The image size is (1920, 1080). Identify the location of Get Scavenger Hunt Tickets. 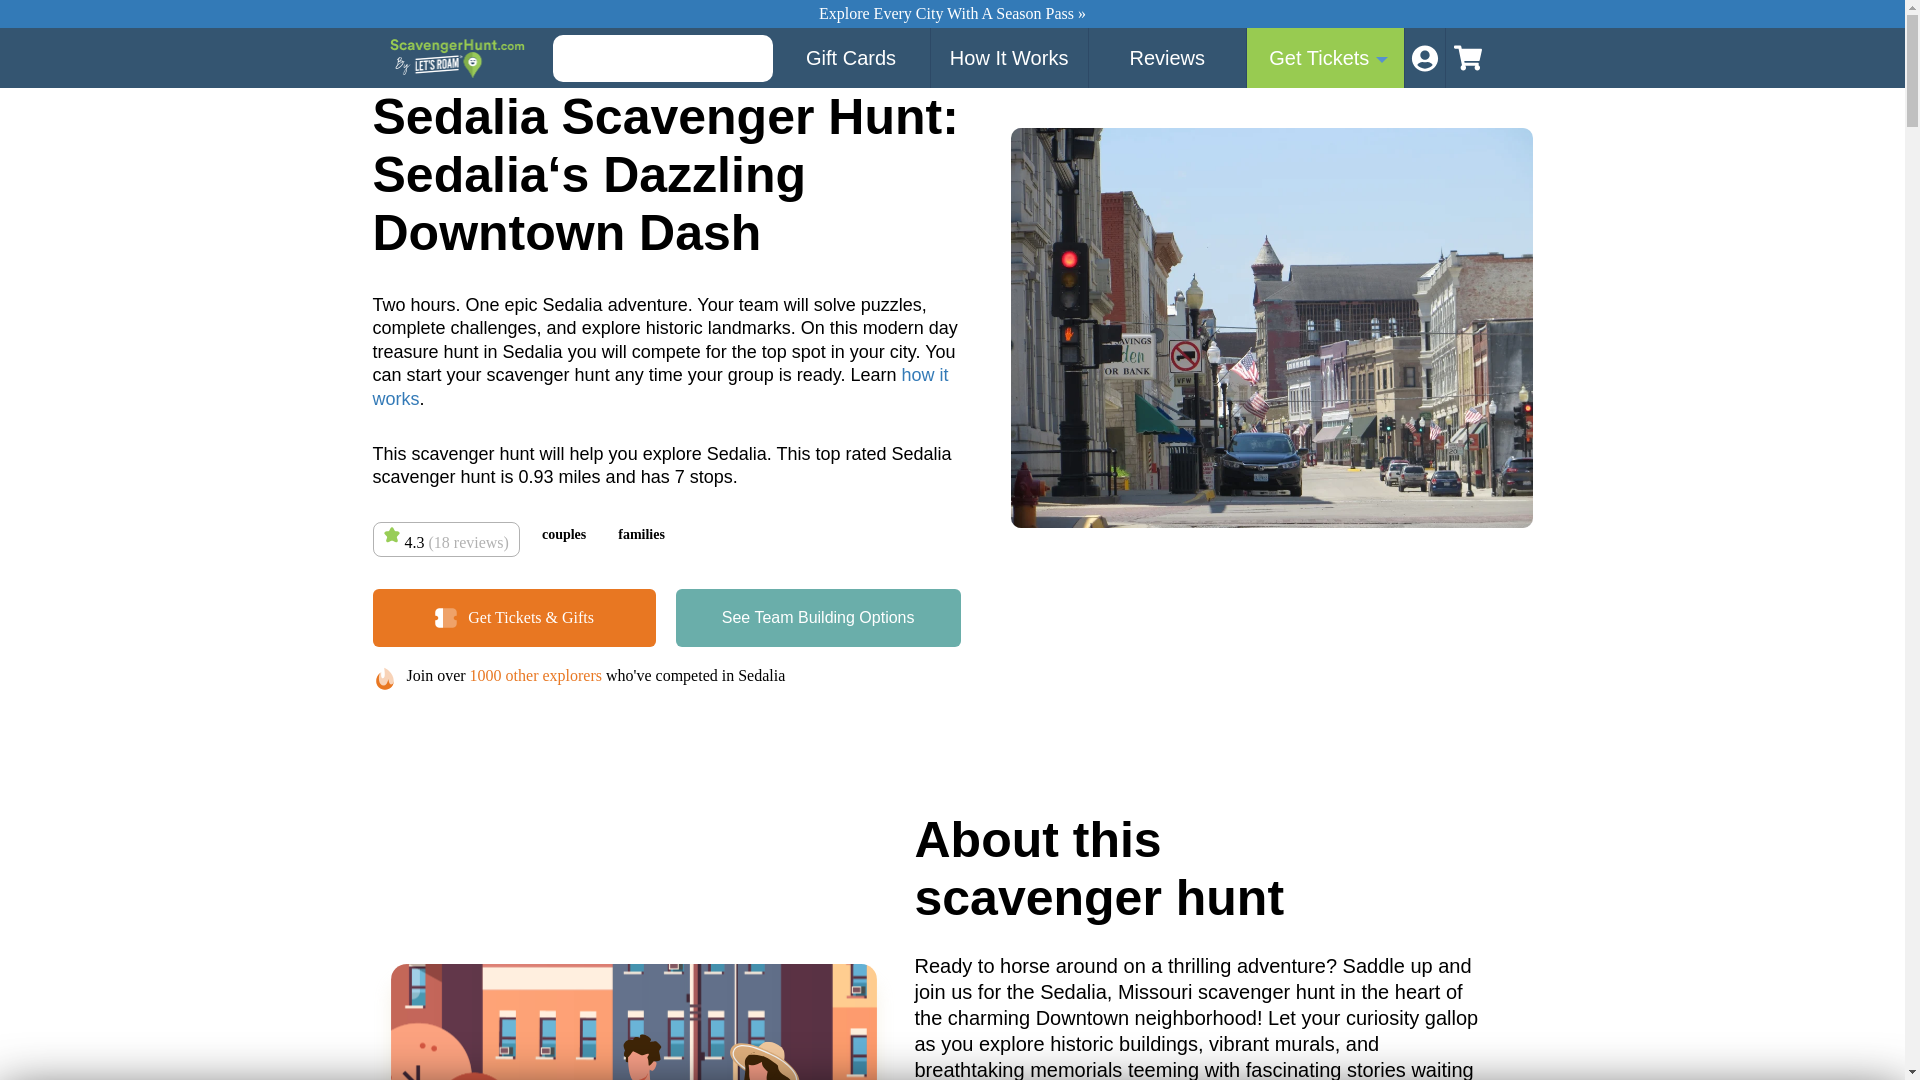
(1326, 58).